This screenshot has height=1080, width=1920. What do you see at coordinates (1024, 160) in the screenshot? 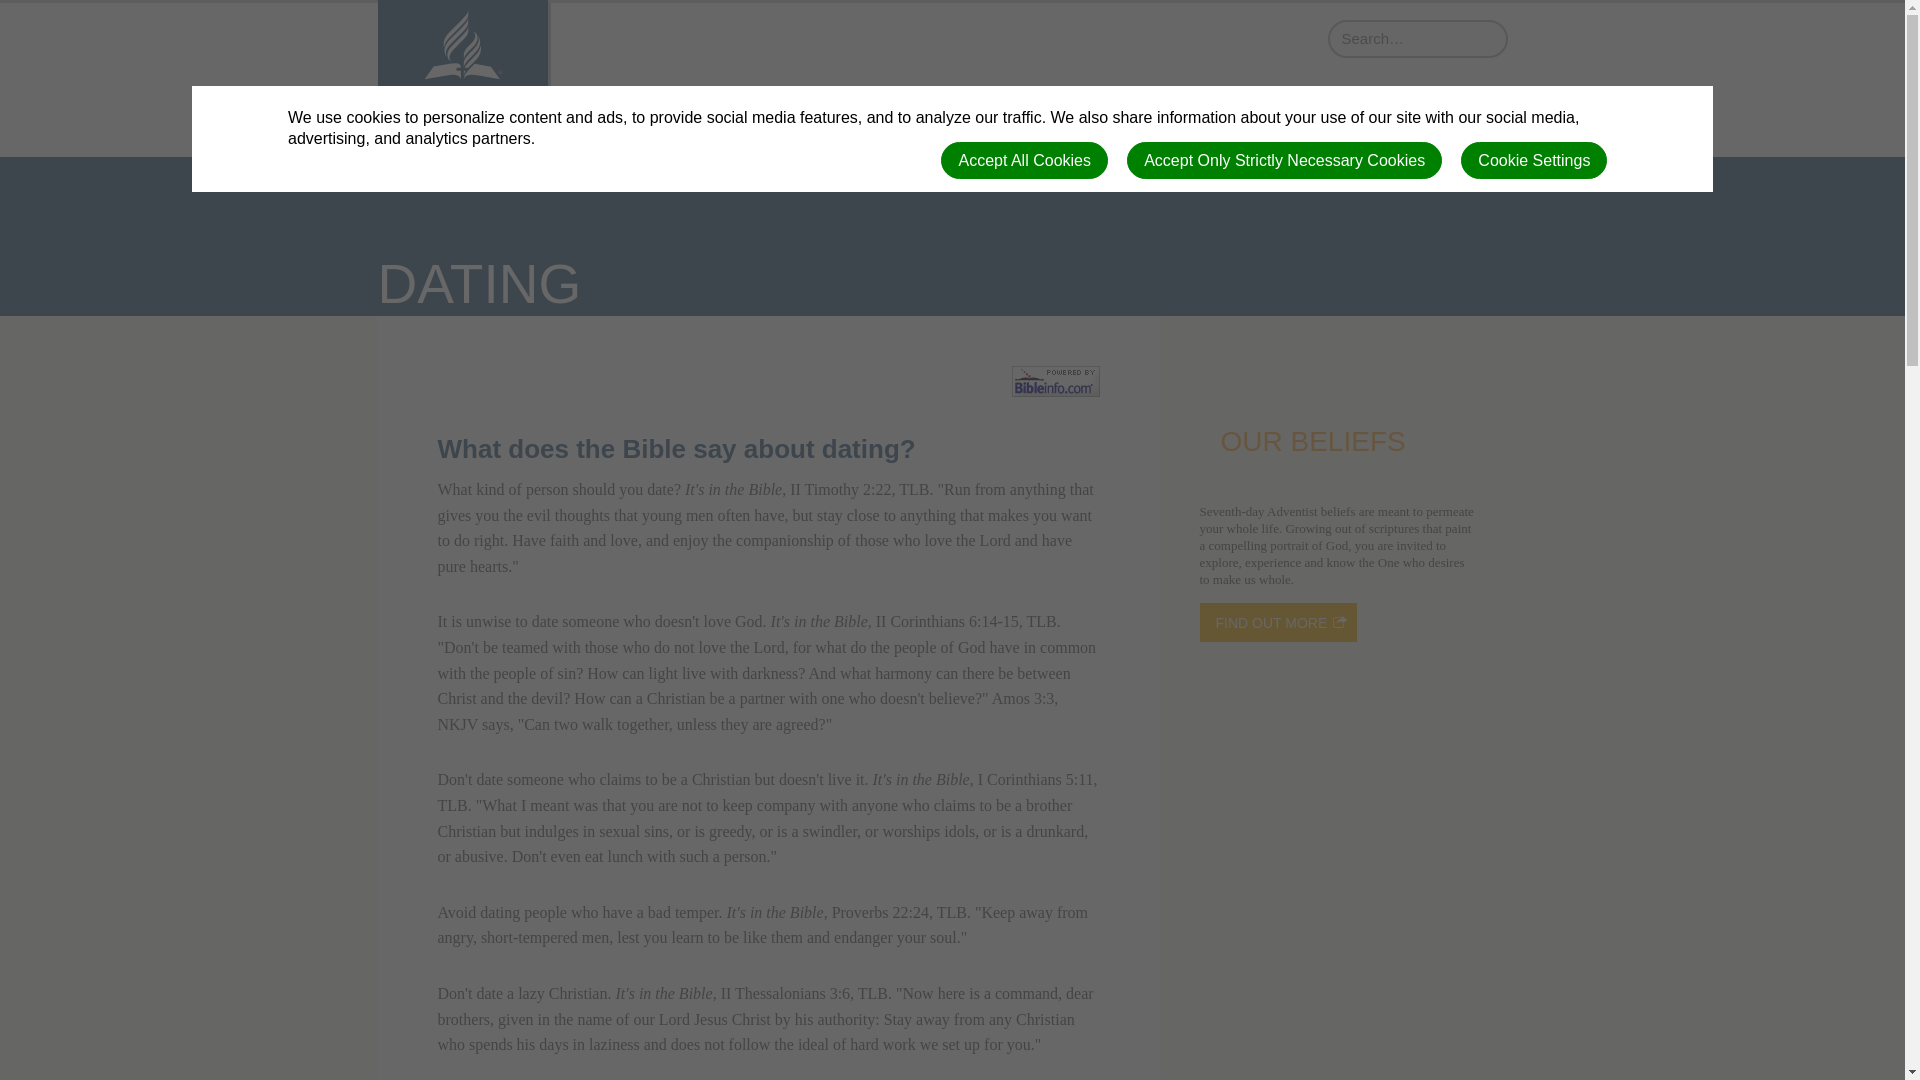
I see `Accept All Cookies` at bounding box center [1024, 160].